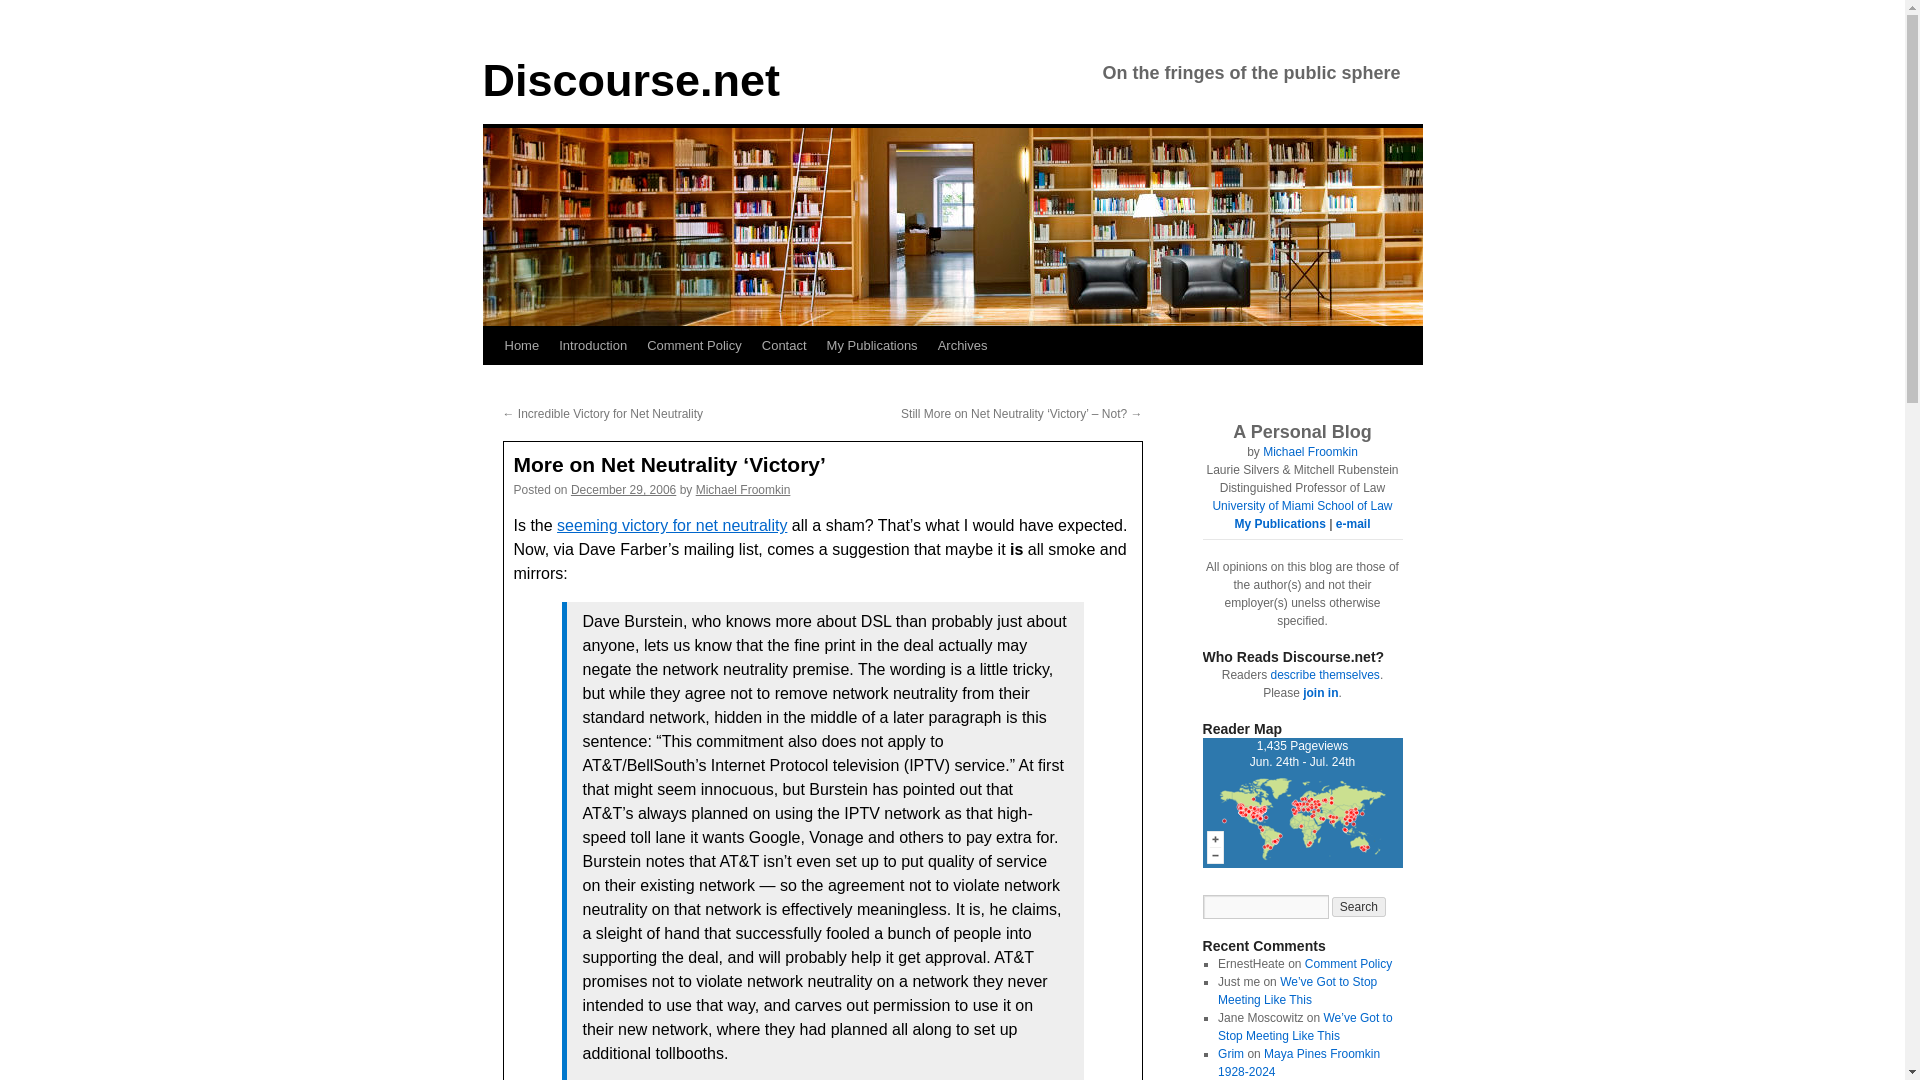  I want to click on Grim, so click(1353, 524).